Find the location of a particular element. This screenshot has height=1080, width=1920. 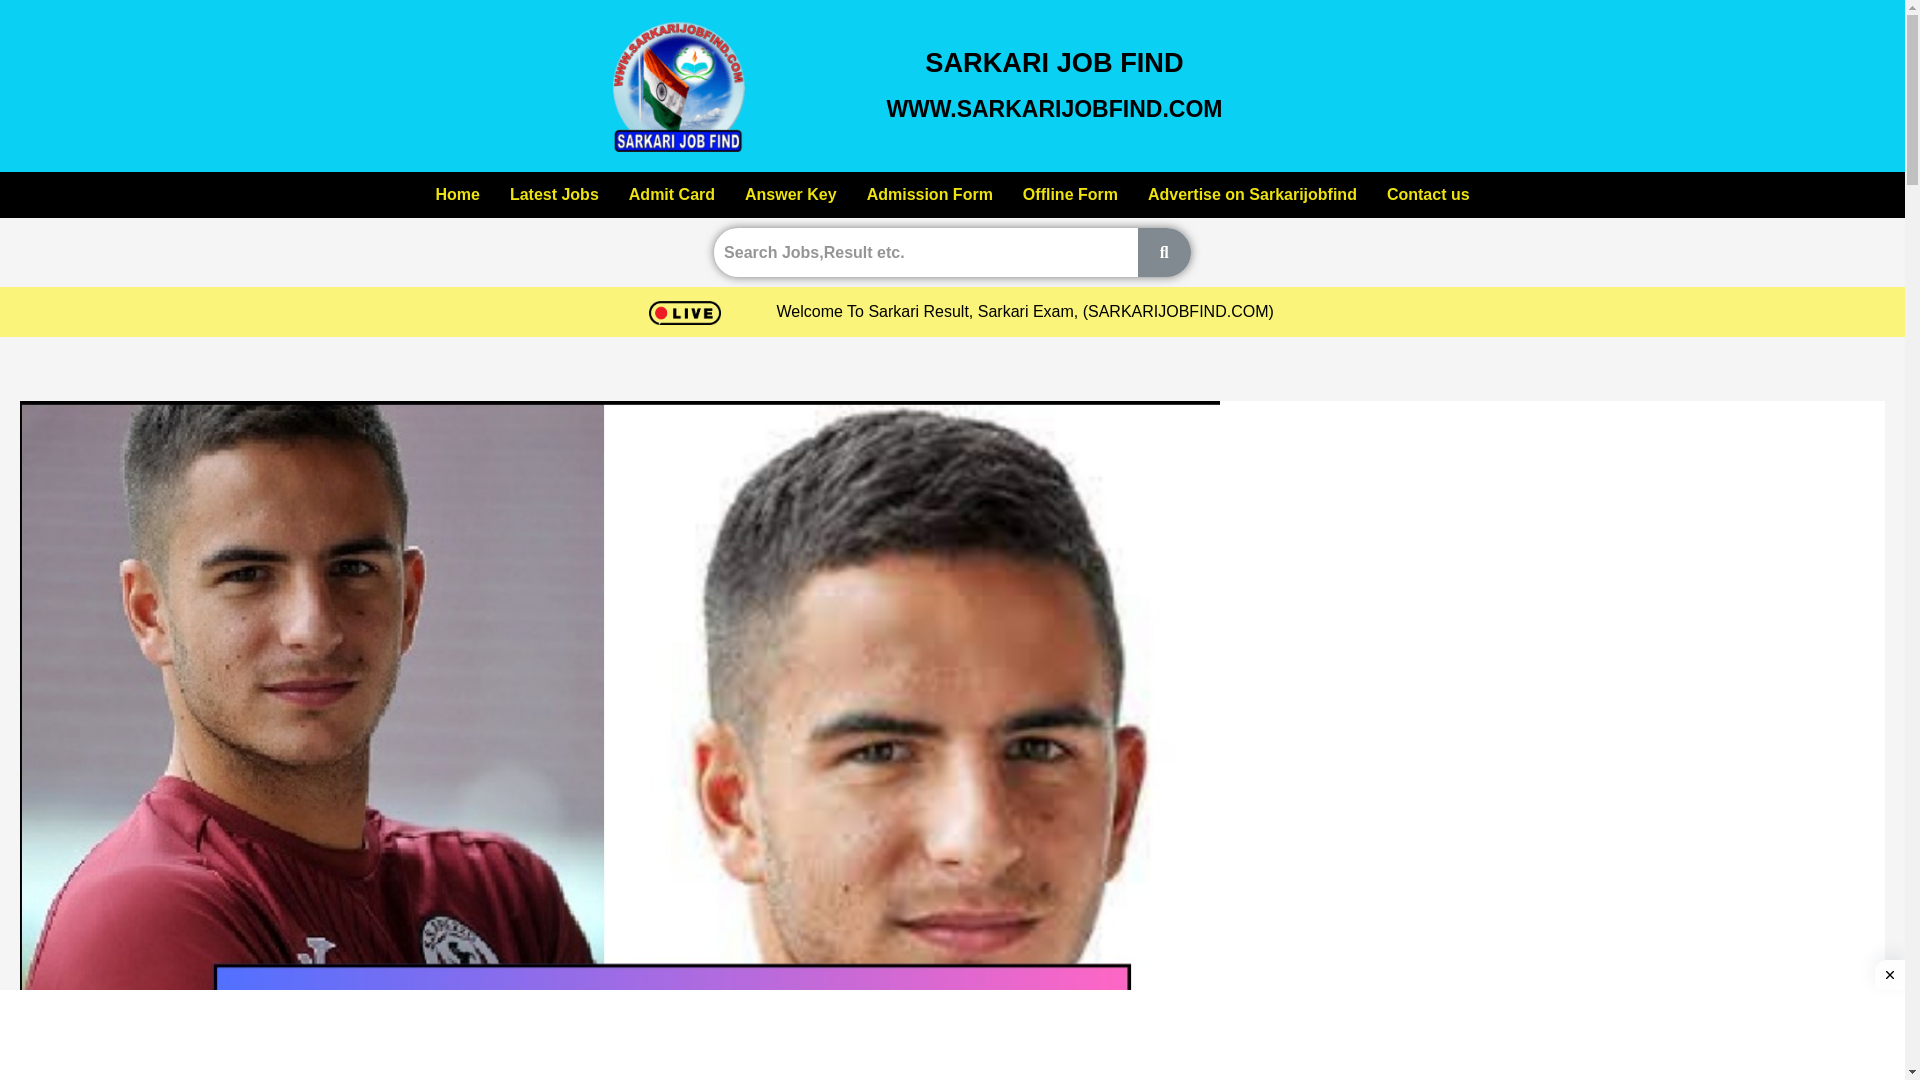

Contact us is located at coordinates (1414, 196).